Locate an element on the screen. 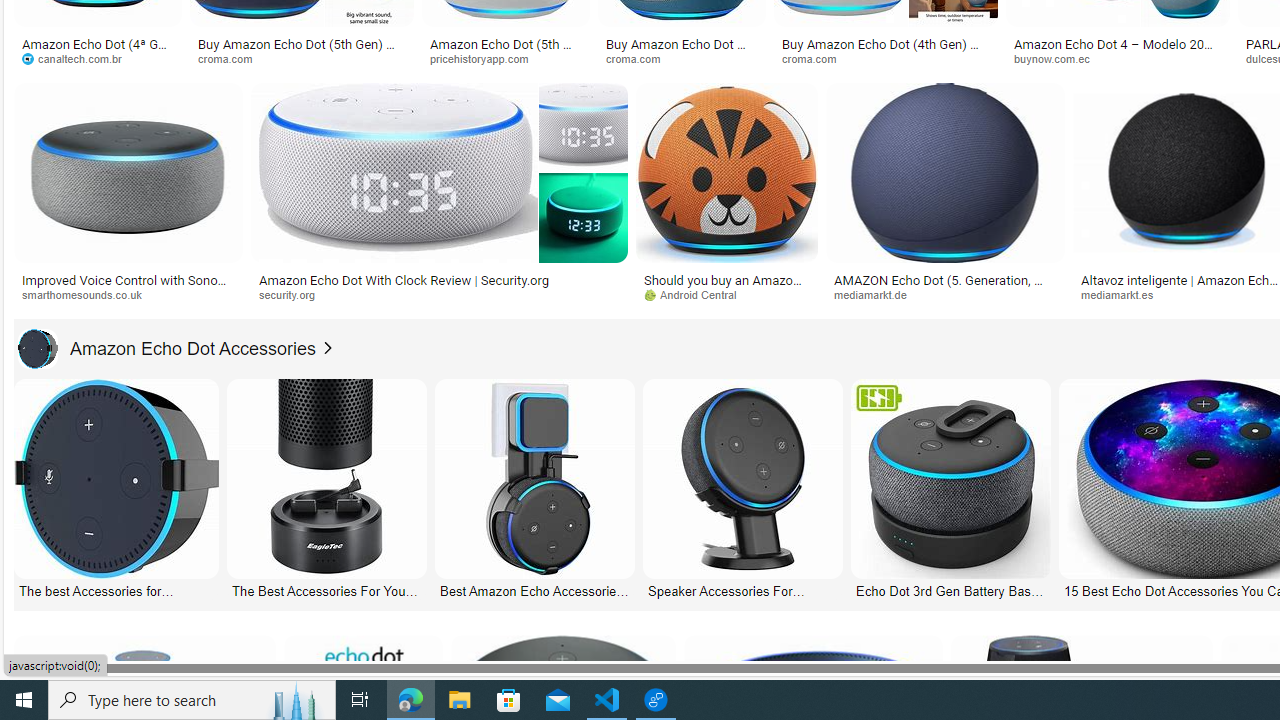 This screenshot has height=720, width=1280. mediamarkt.de is located at coordinates (878, 294).